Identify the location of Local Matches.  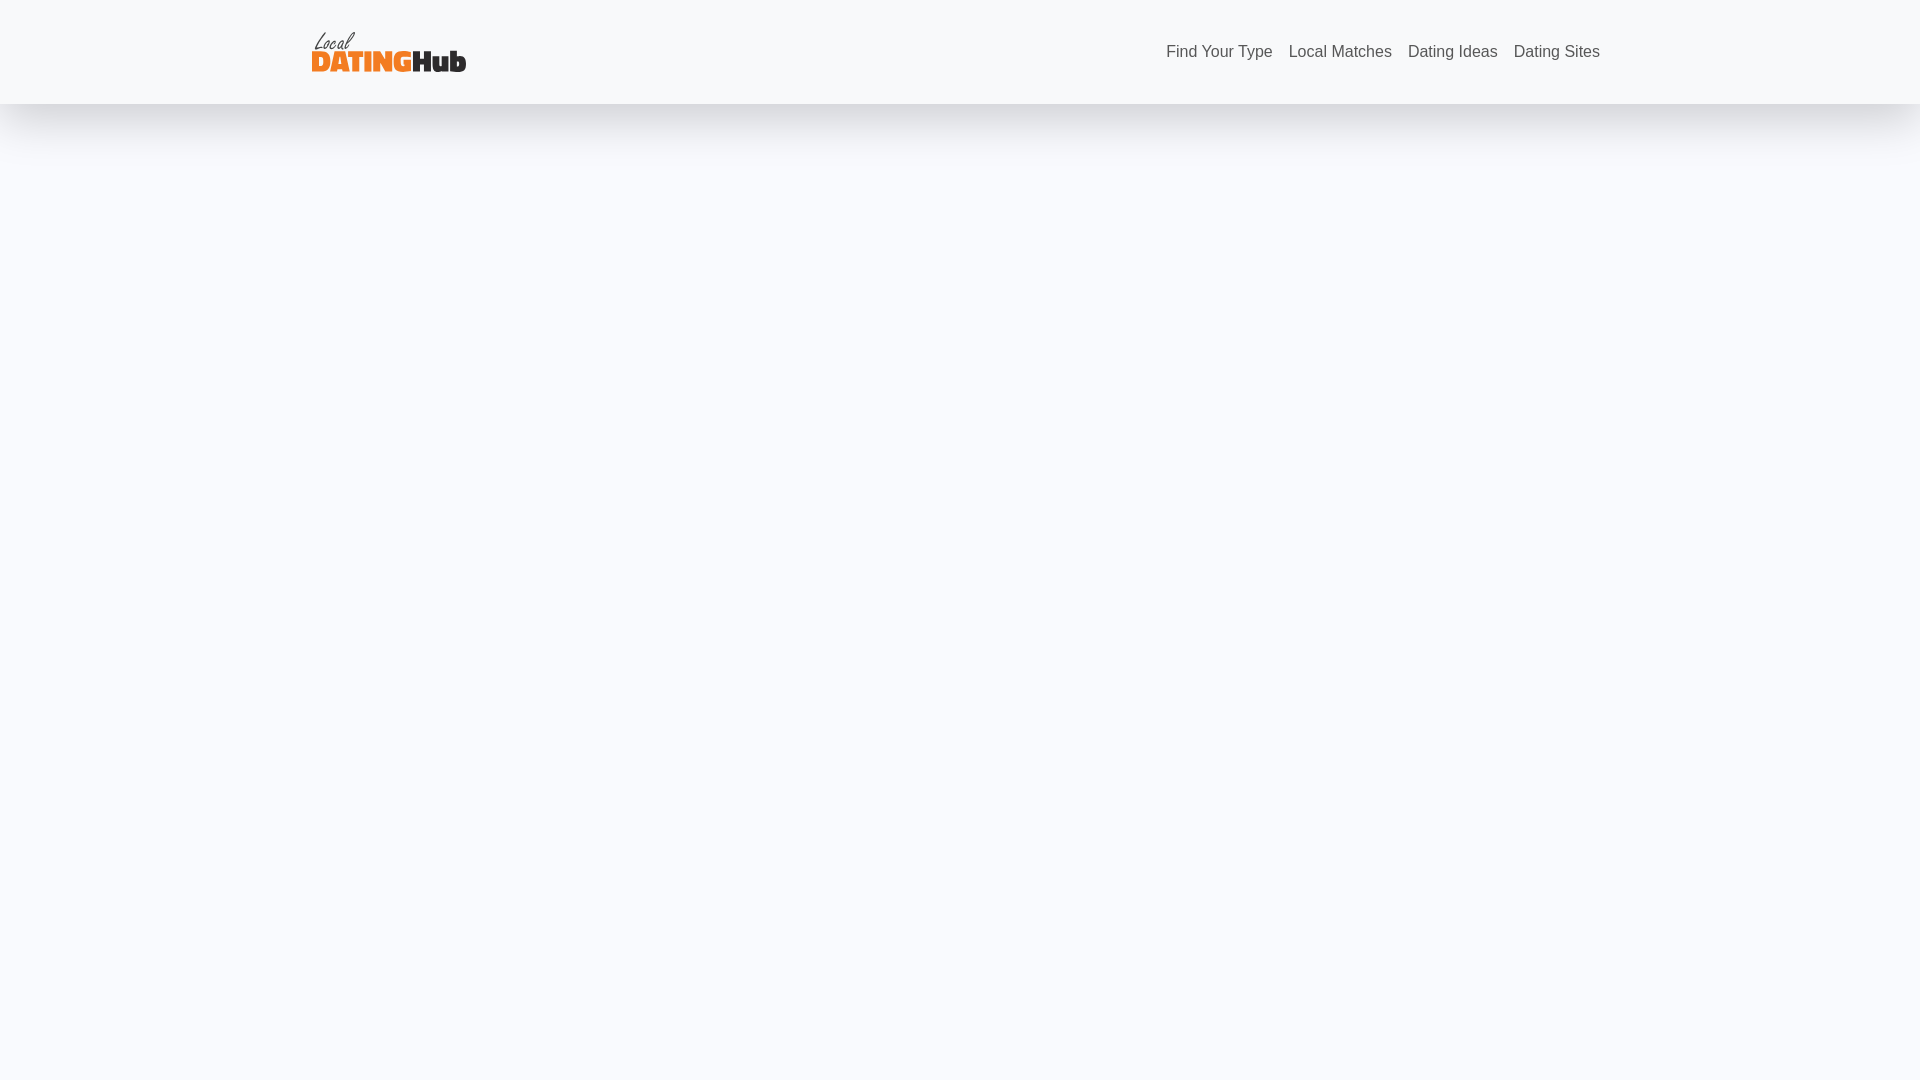
(1340, 52).